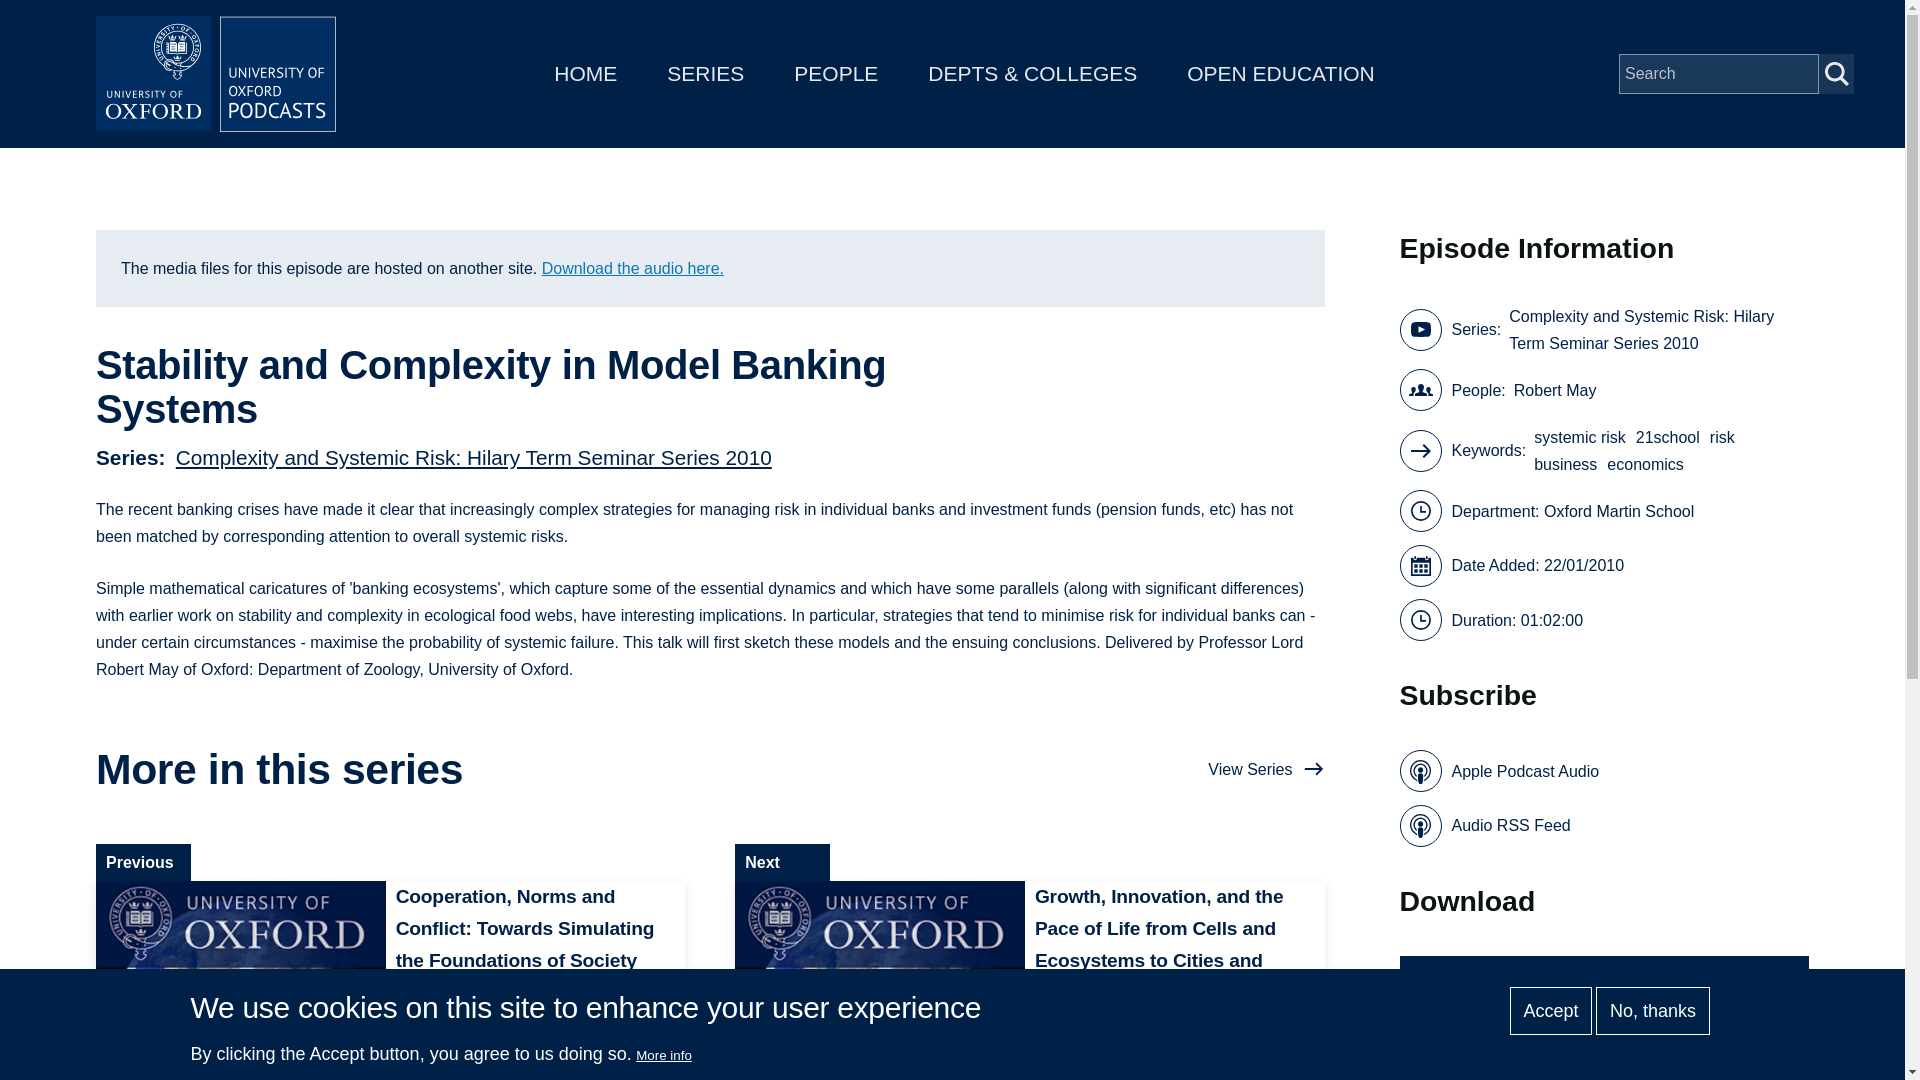  I want to click on 21school, so click(1667, 438).